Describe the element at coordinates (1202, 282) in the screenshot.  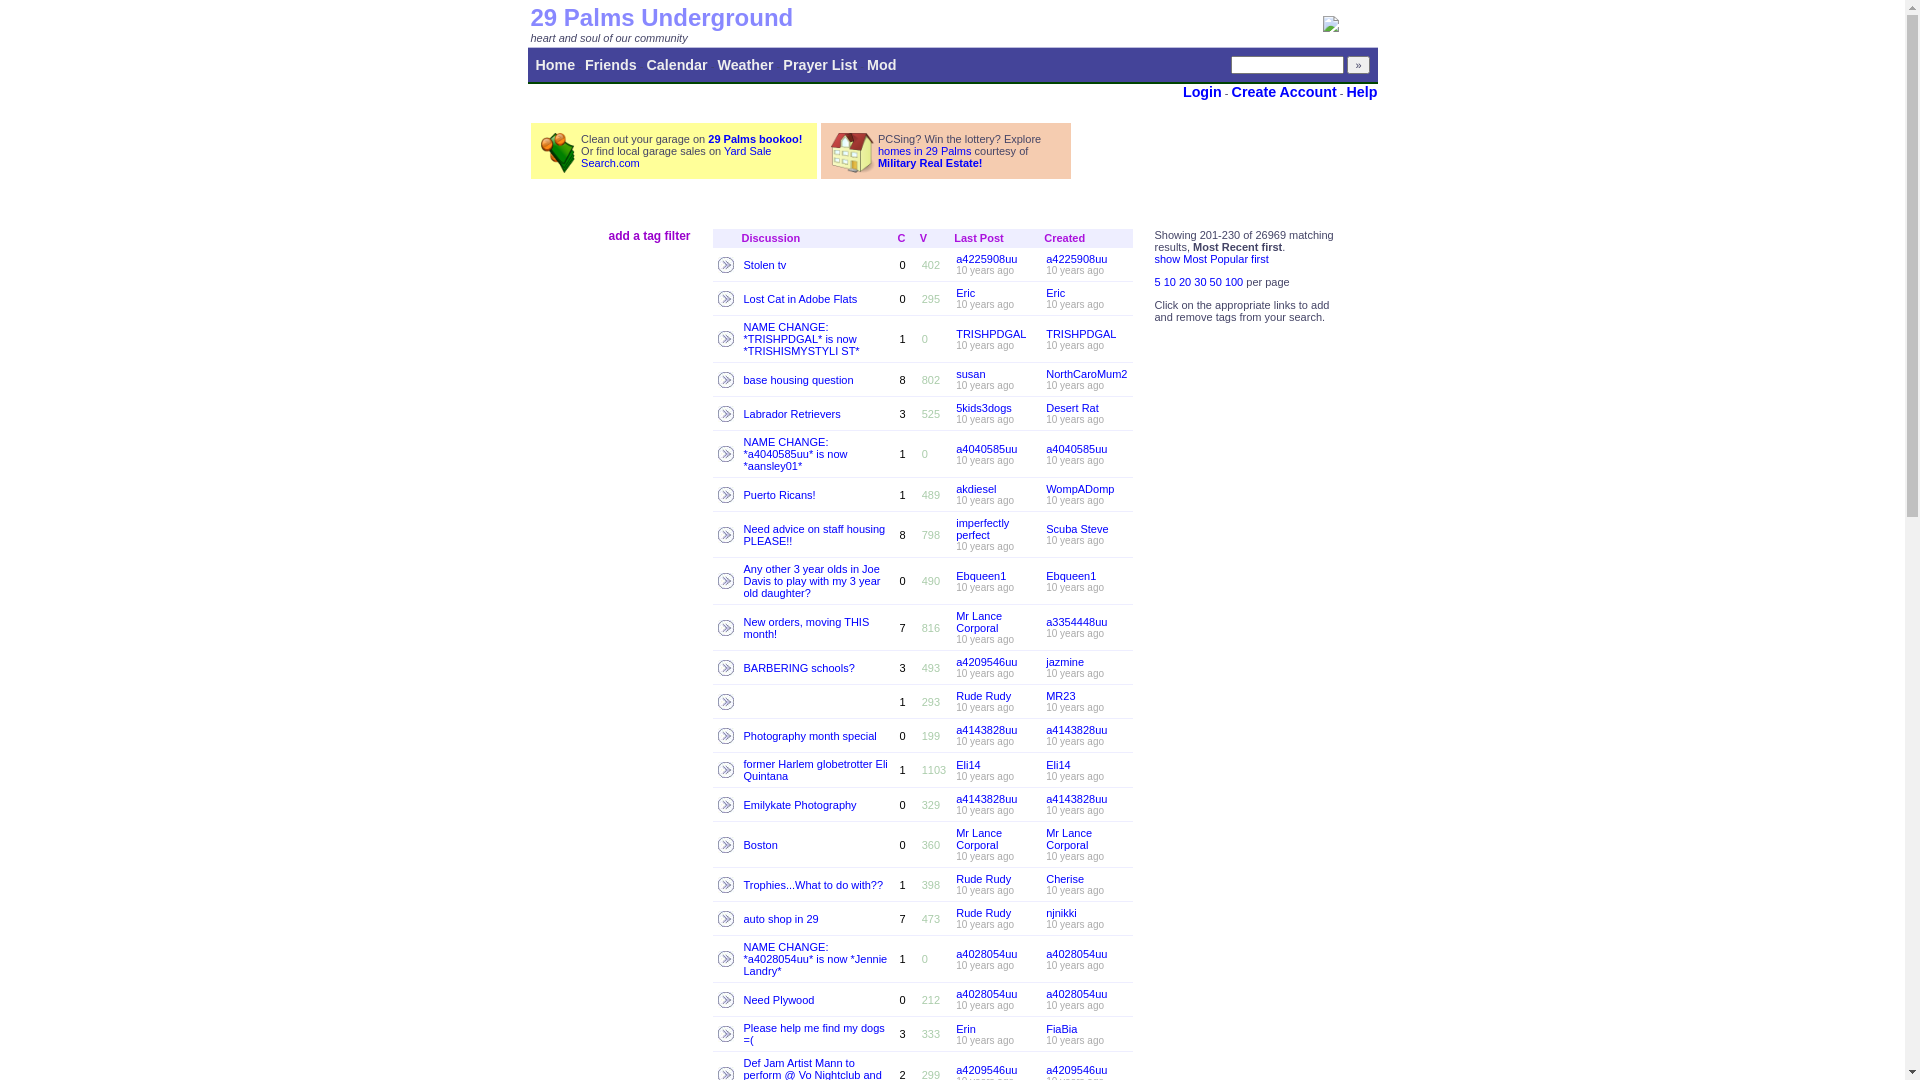
I see `30` at that location.